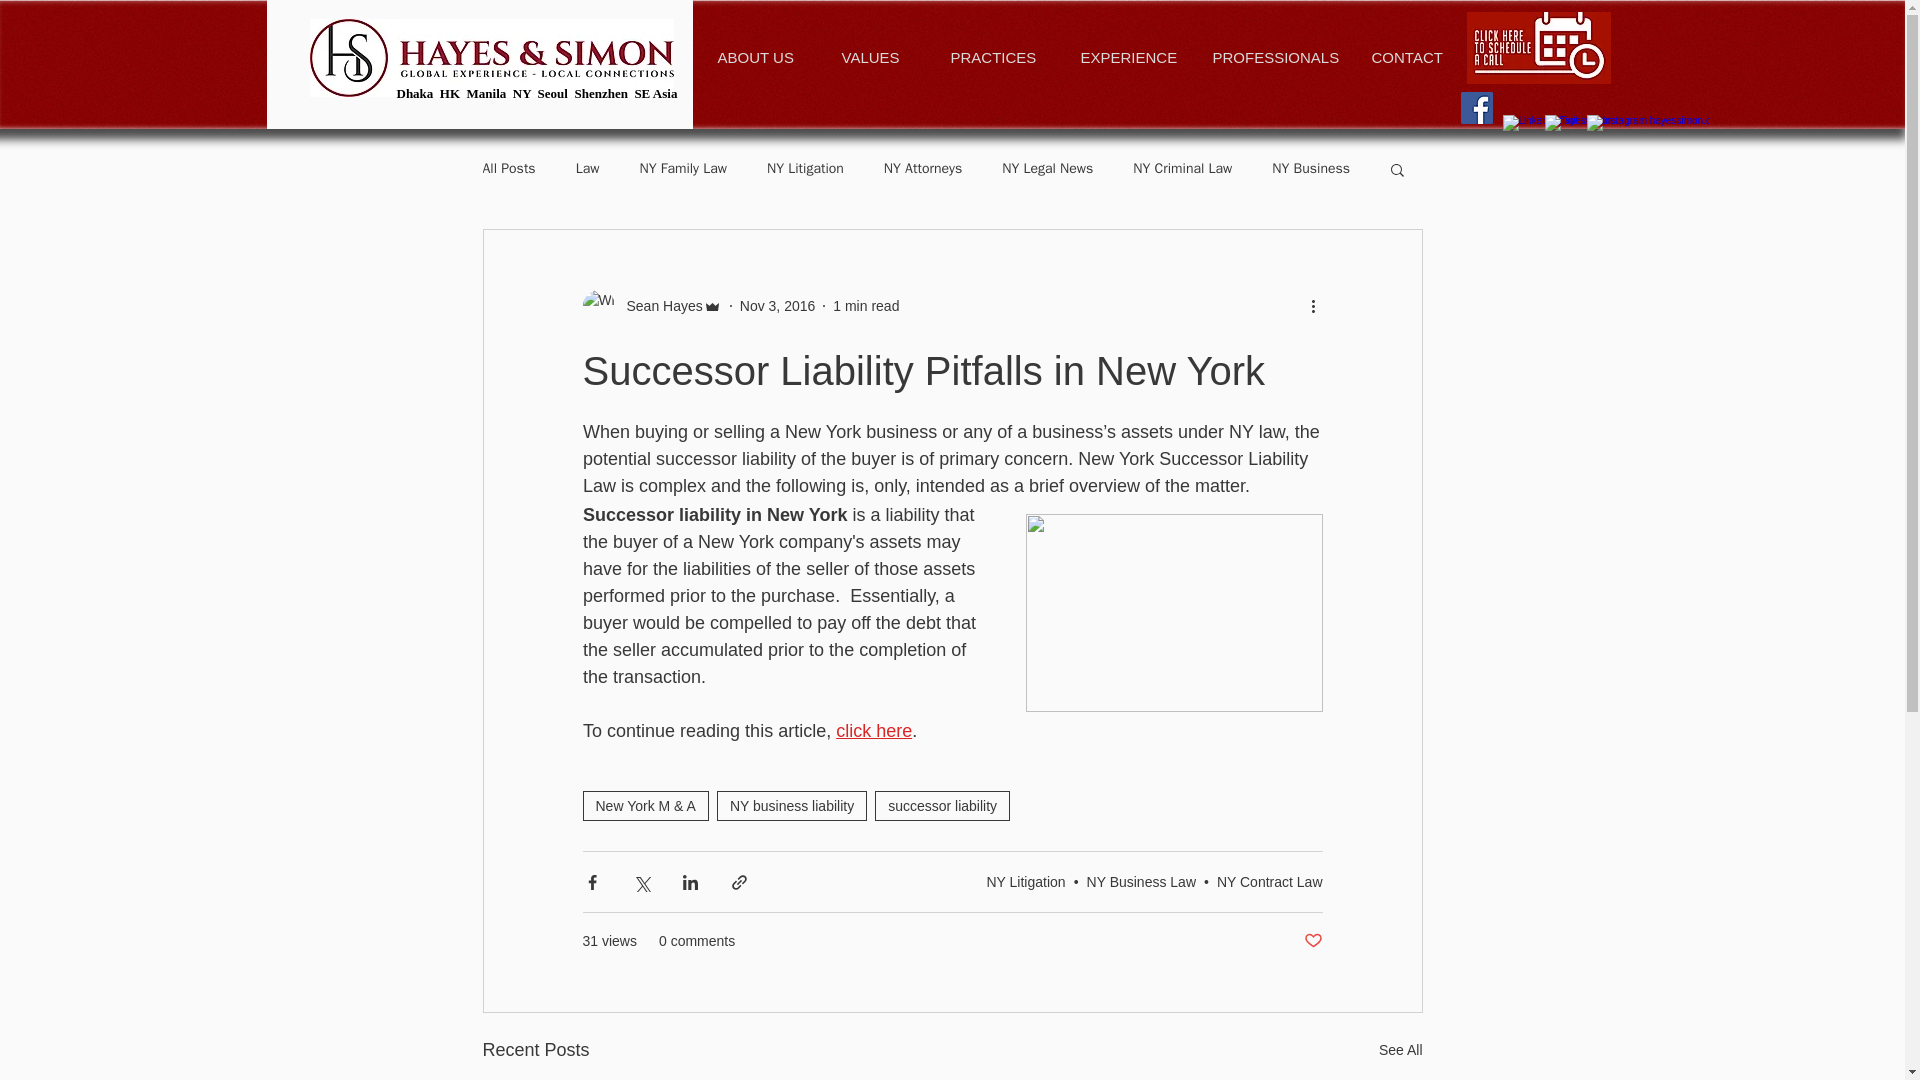 Image resolution: width=1920 pixels, height=1080 pixels. What do you see at coordinates (1310, 168) in the screenshot?
I see `NY Business` at bounding box center [1310, 168].